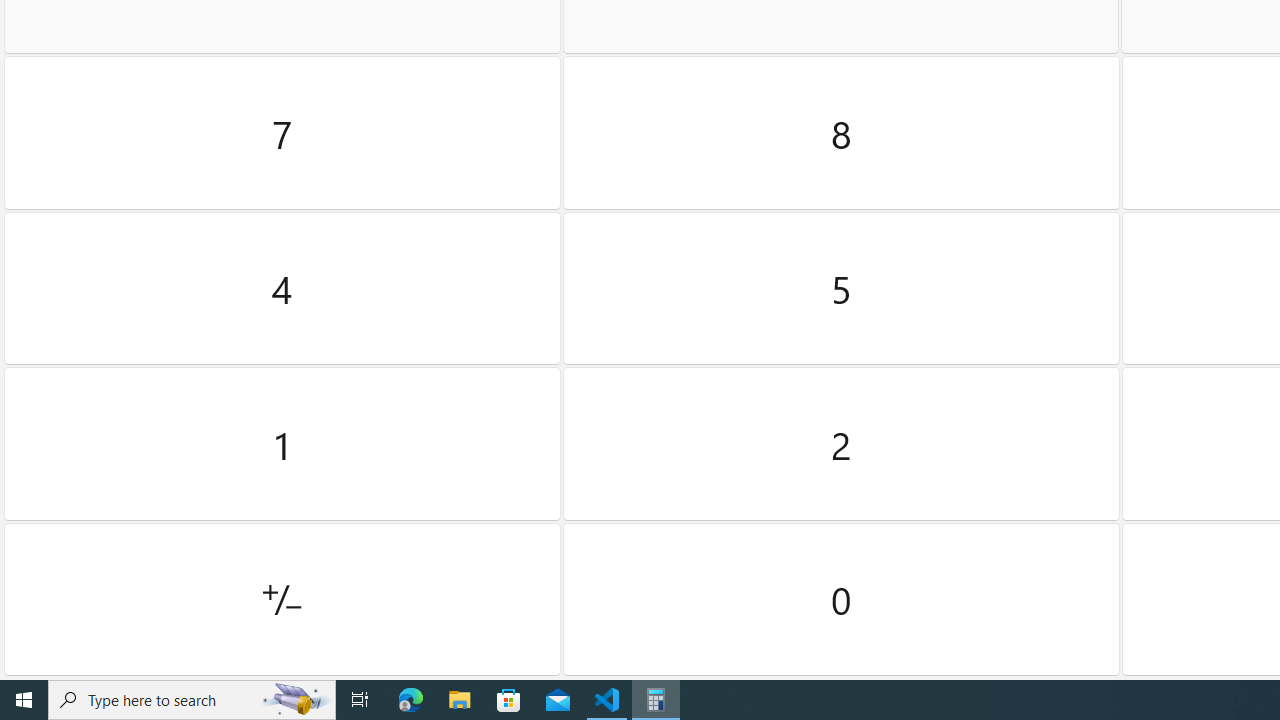 The width and height of the screenshot is (1280, 720). What do you see at coordinates (282, 288) in the screenshot?
I see `Four` at bounding box center [282, 288].